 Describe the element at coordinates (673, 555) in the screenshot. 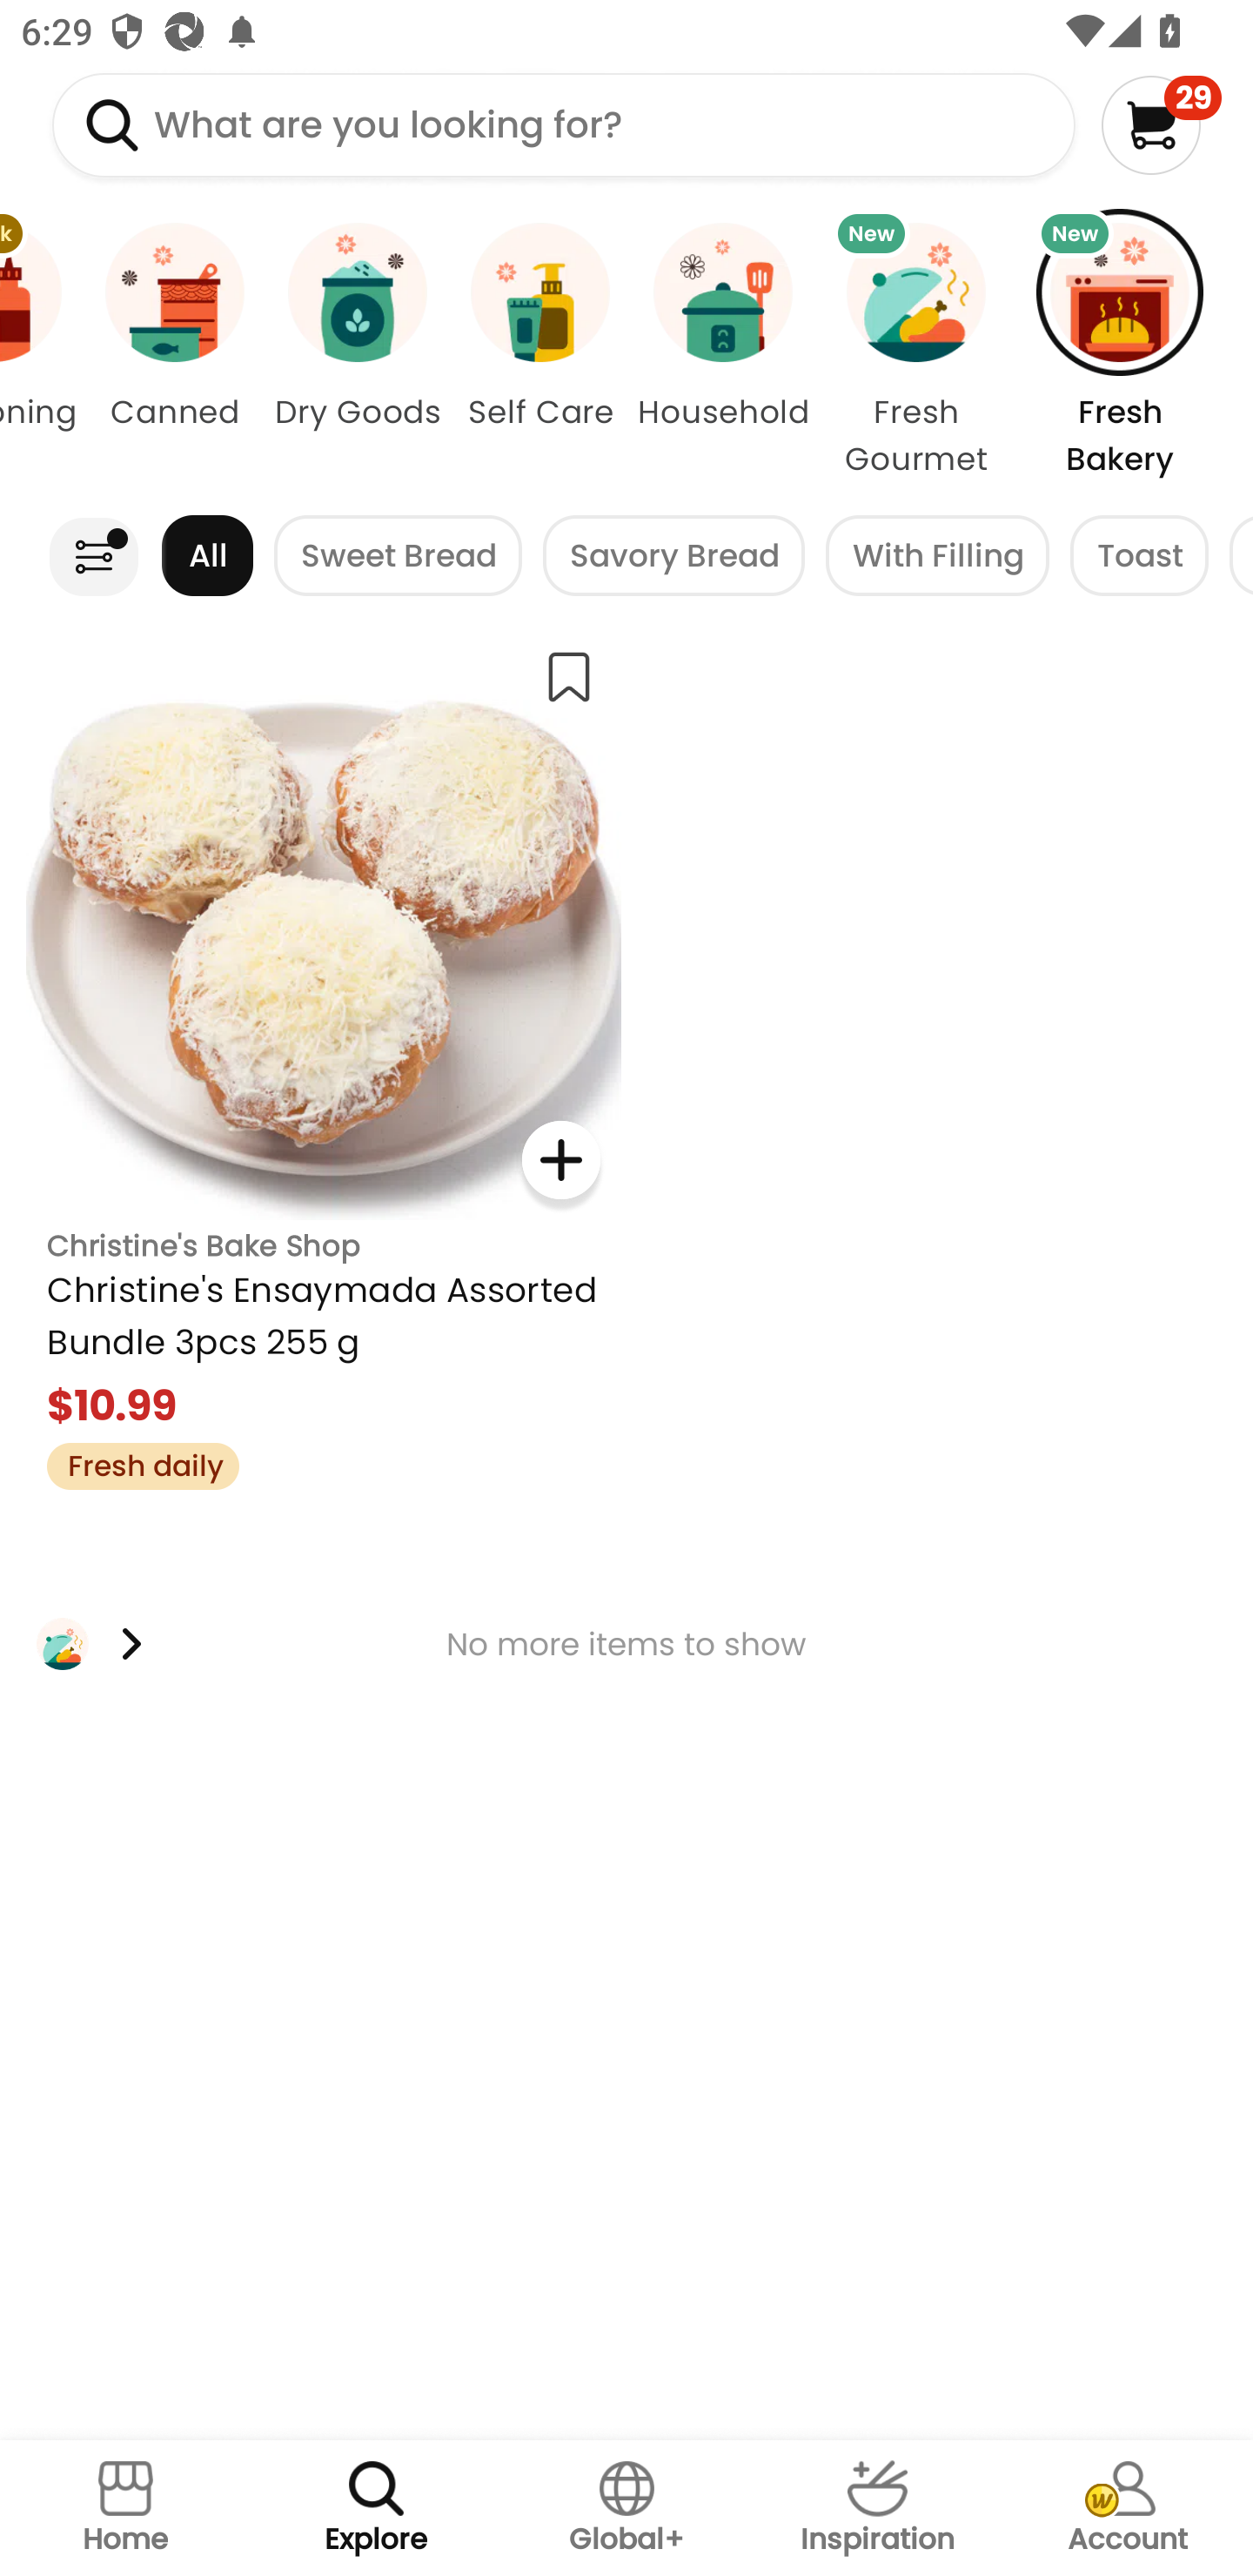

I see `Savory Bread` at that location.